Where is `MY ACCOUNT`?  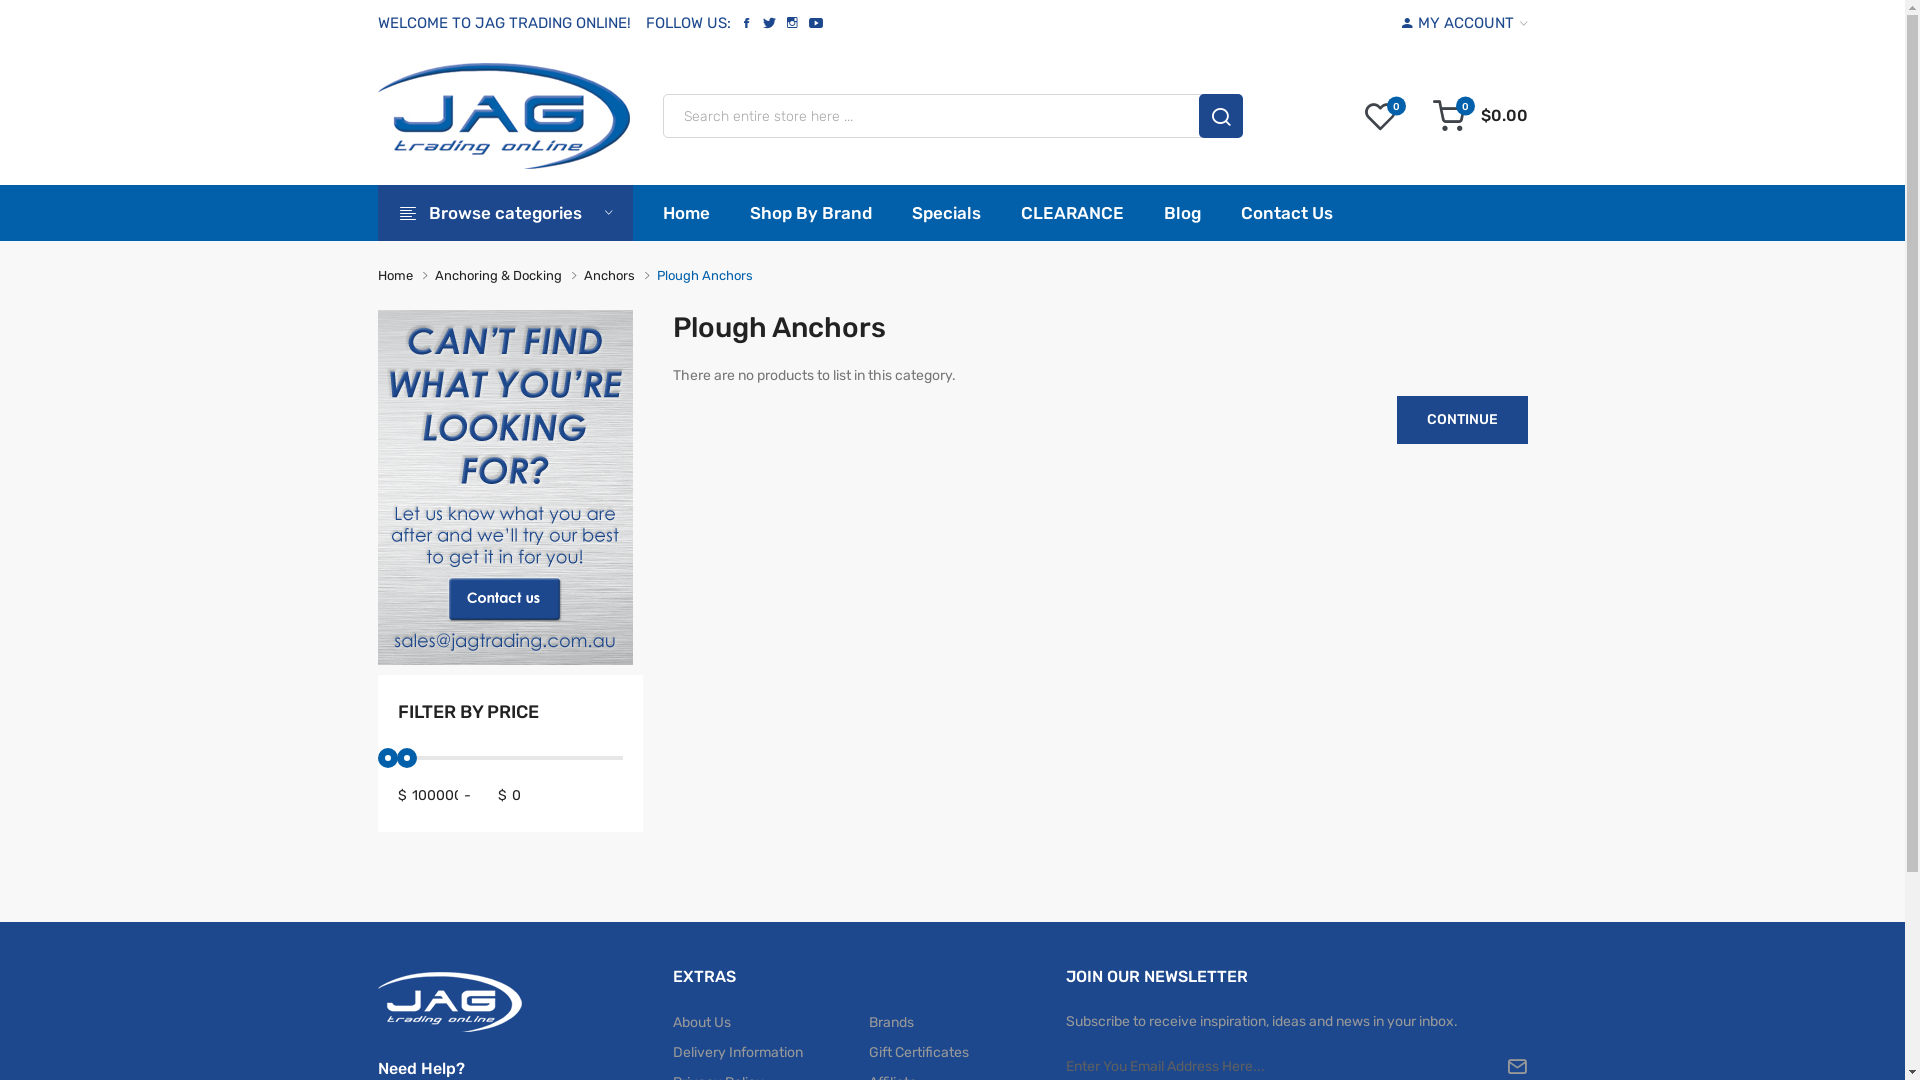
MY ACCOUNT is located at coordinates (1465, 24).